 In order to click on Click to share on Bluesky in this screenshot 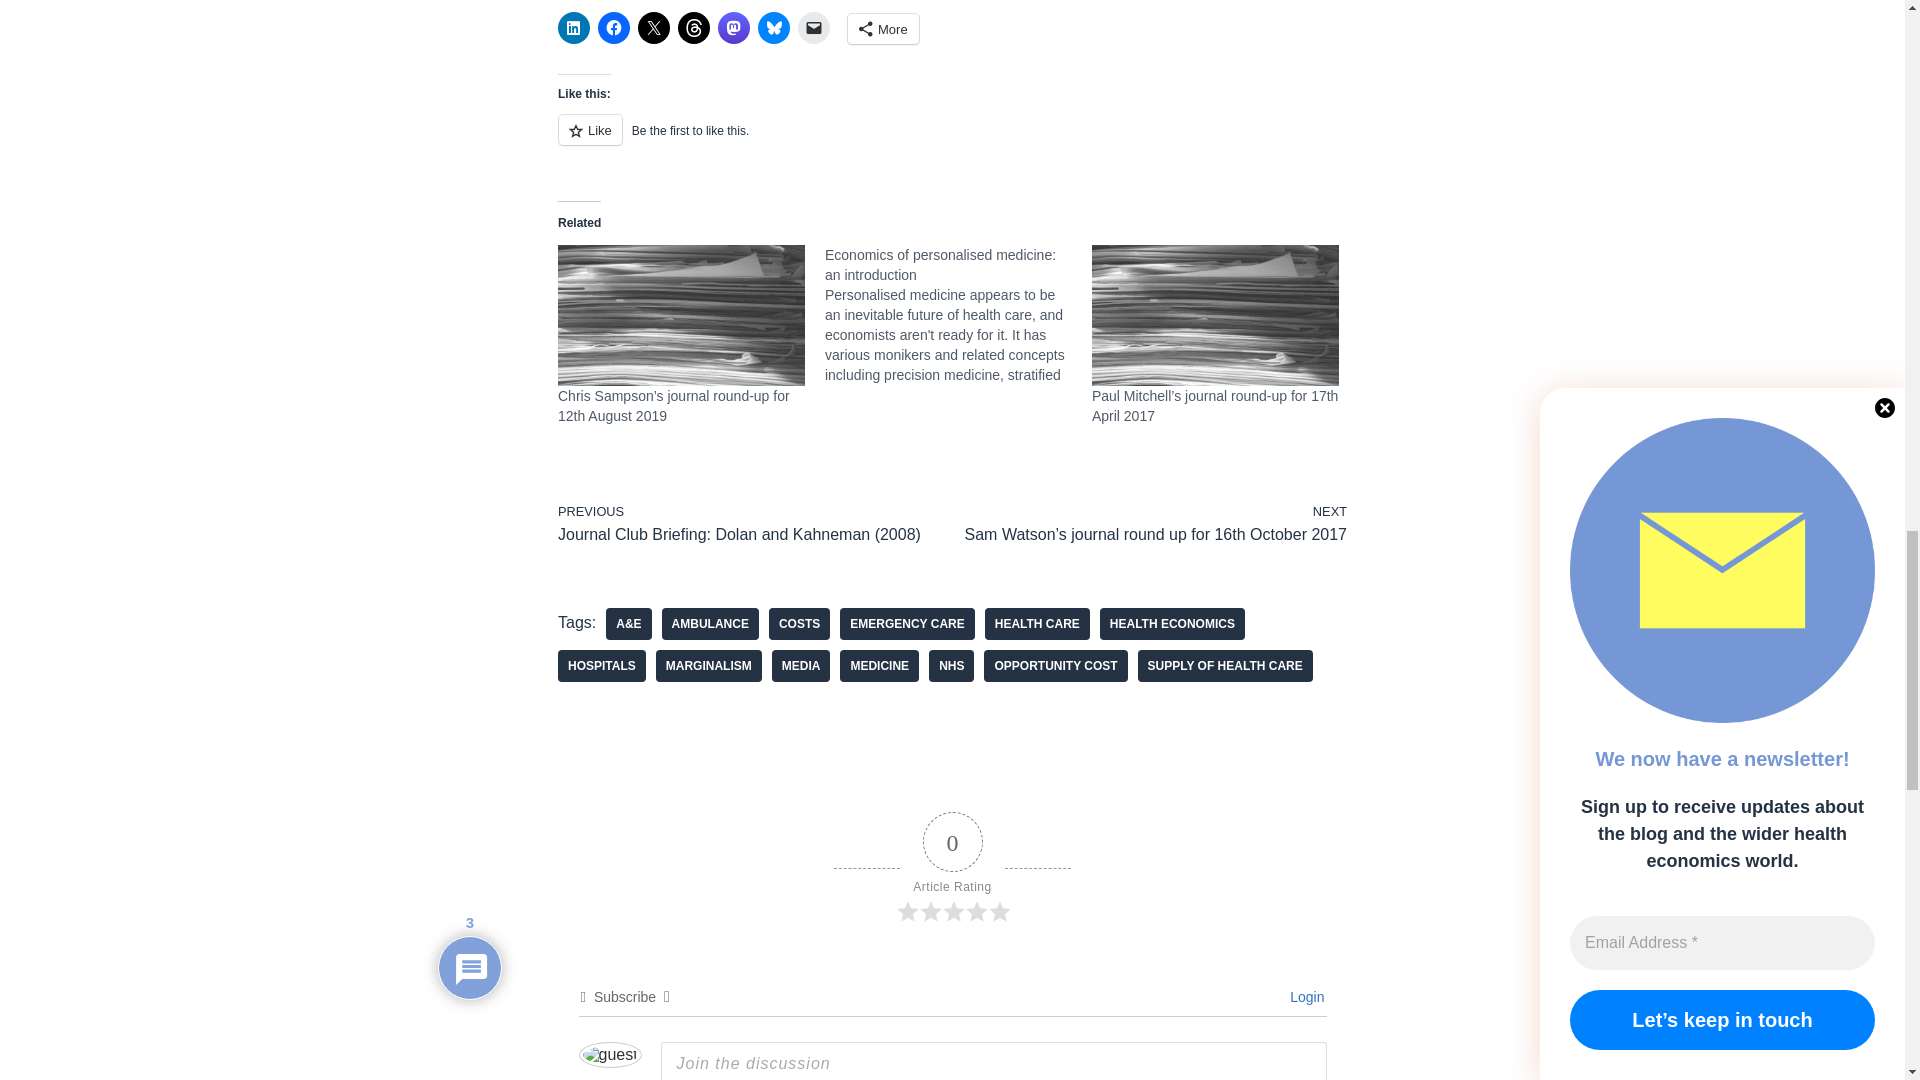, I will do `click(774, 28)`.